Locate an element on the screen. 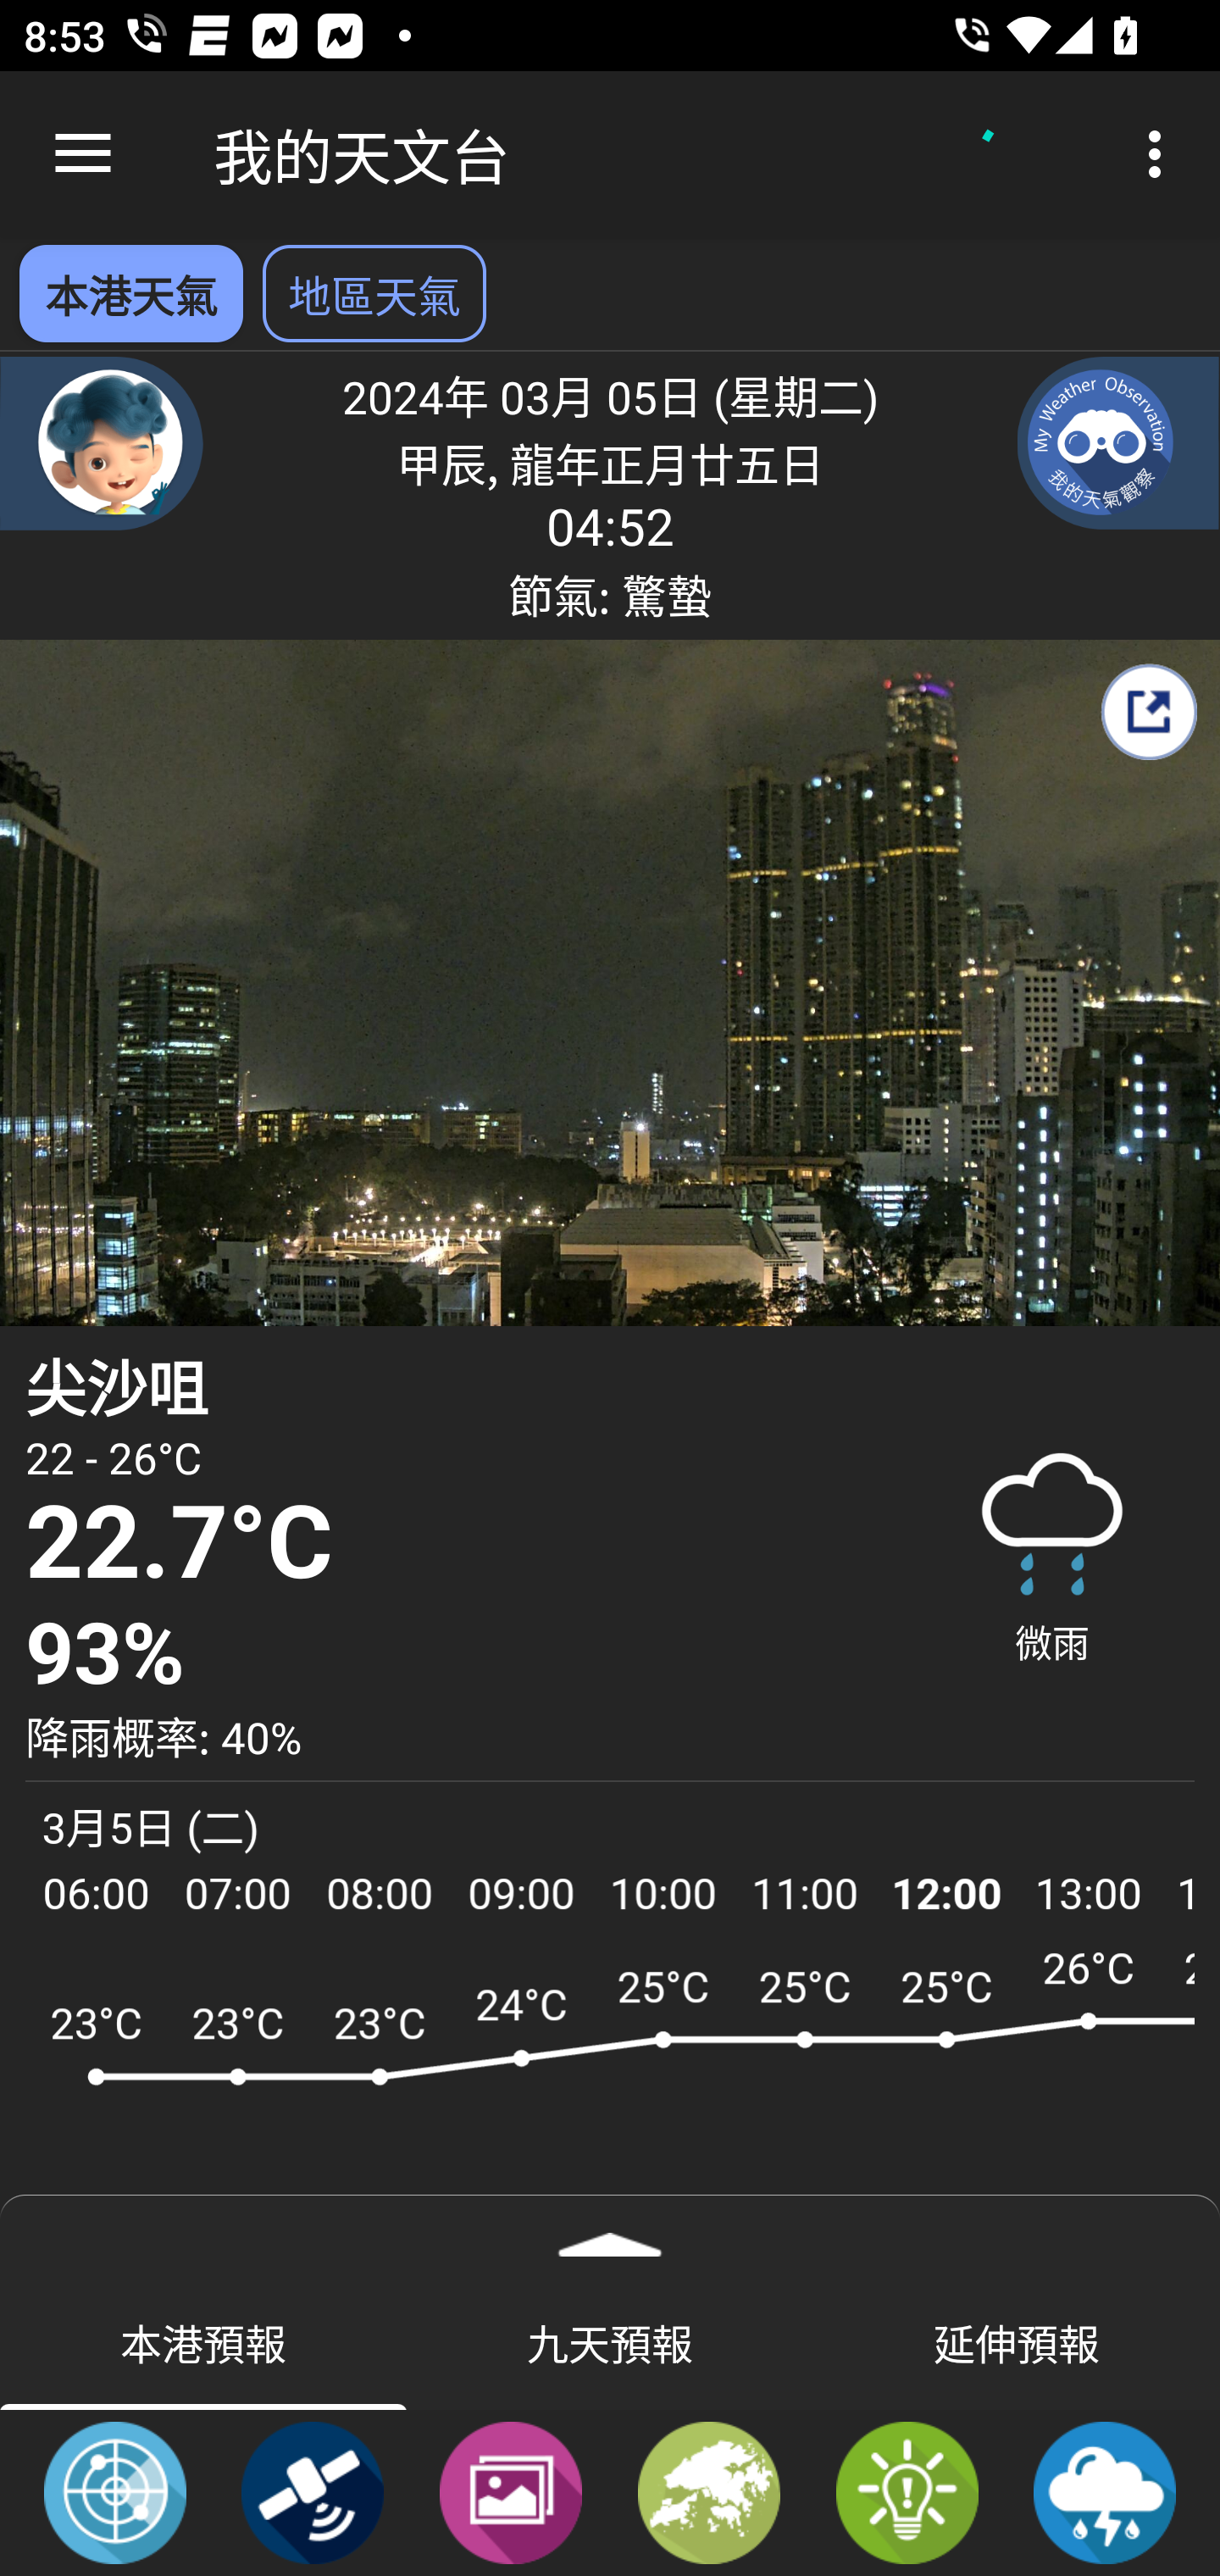  地區天氣 選擇 地區天氣 is located at coordinates (374, 293).